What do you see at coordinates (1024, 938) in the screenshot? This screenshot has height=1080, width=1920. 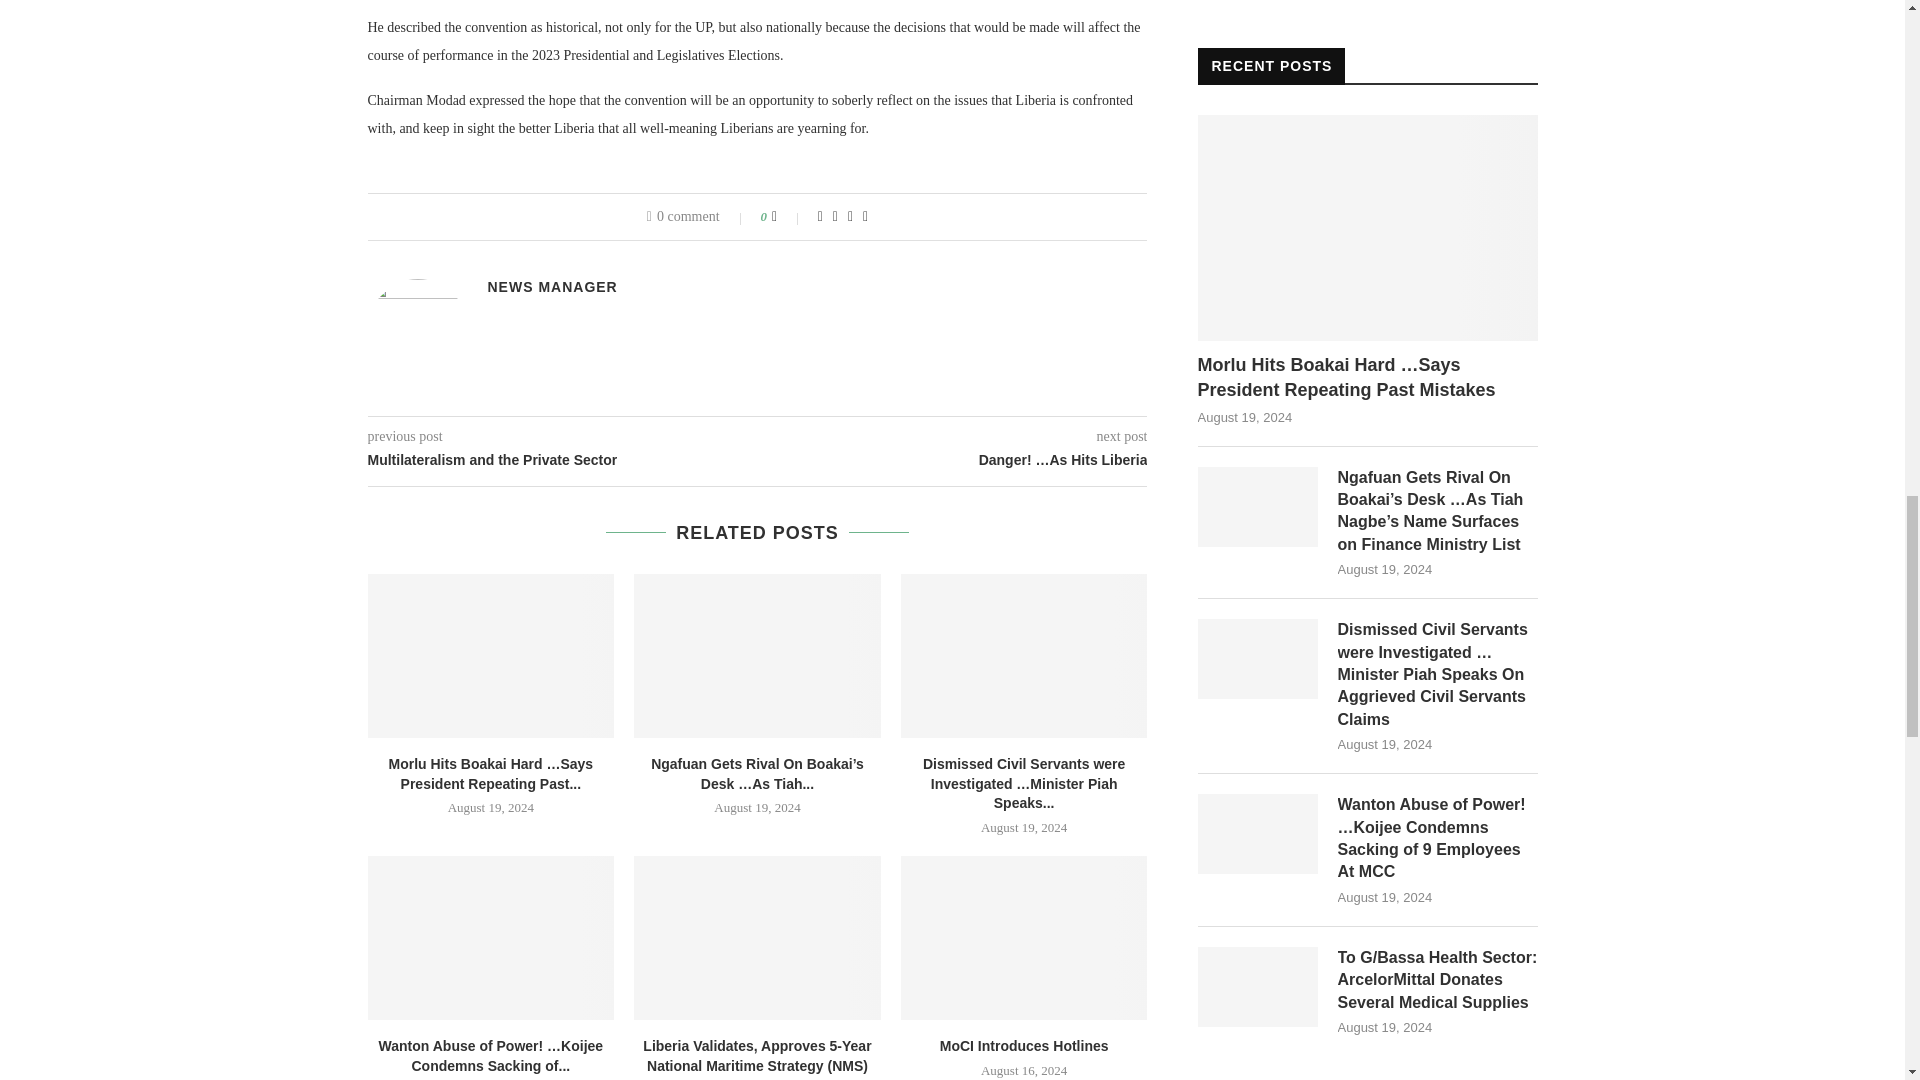 I see `MoCI Introduces Hotlines` at bounding box center [1024, 938].